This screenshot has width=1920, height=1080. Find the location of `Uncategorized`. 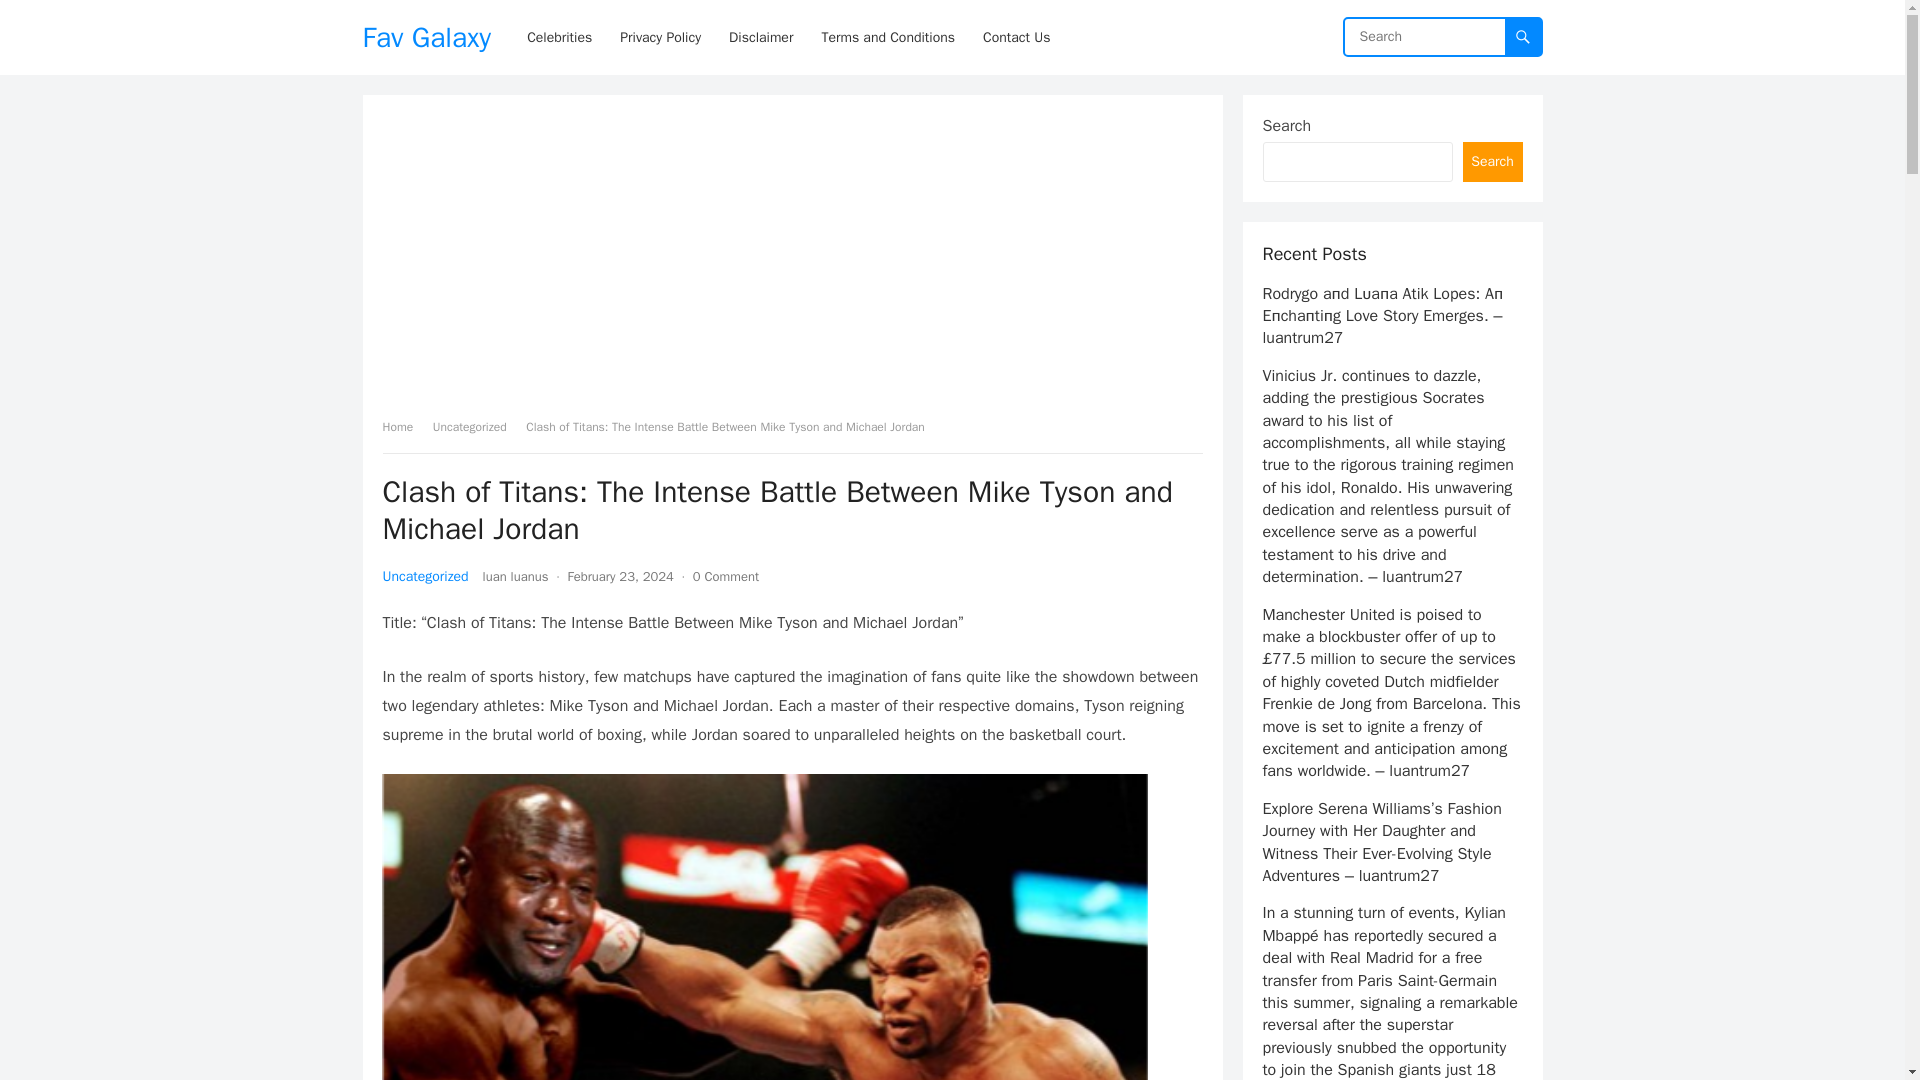

Uncategorized is located at coordinates (476, 427).